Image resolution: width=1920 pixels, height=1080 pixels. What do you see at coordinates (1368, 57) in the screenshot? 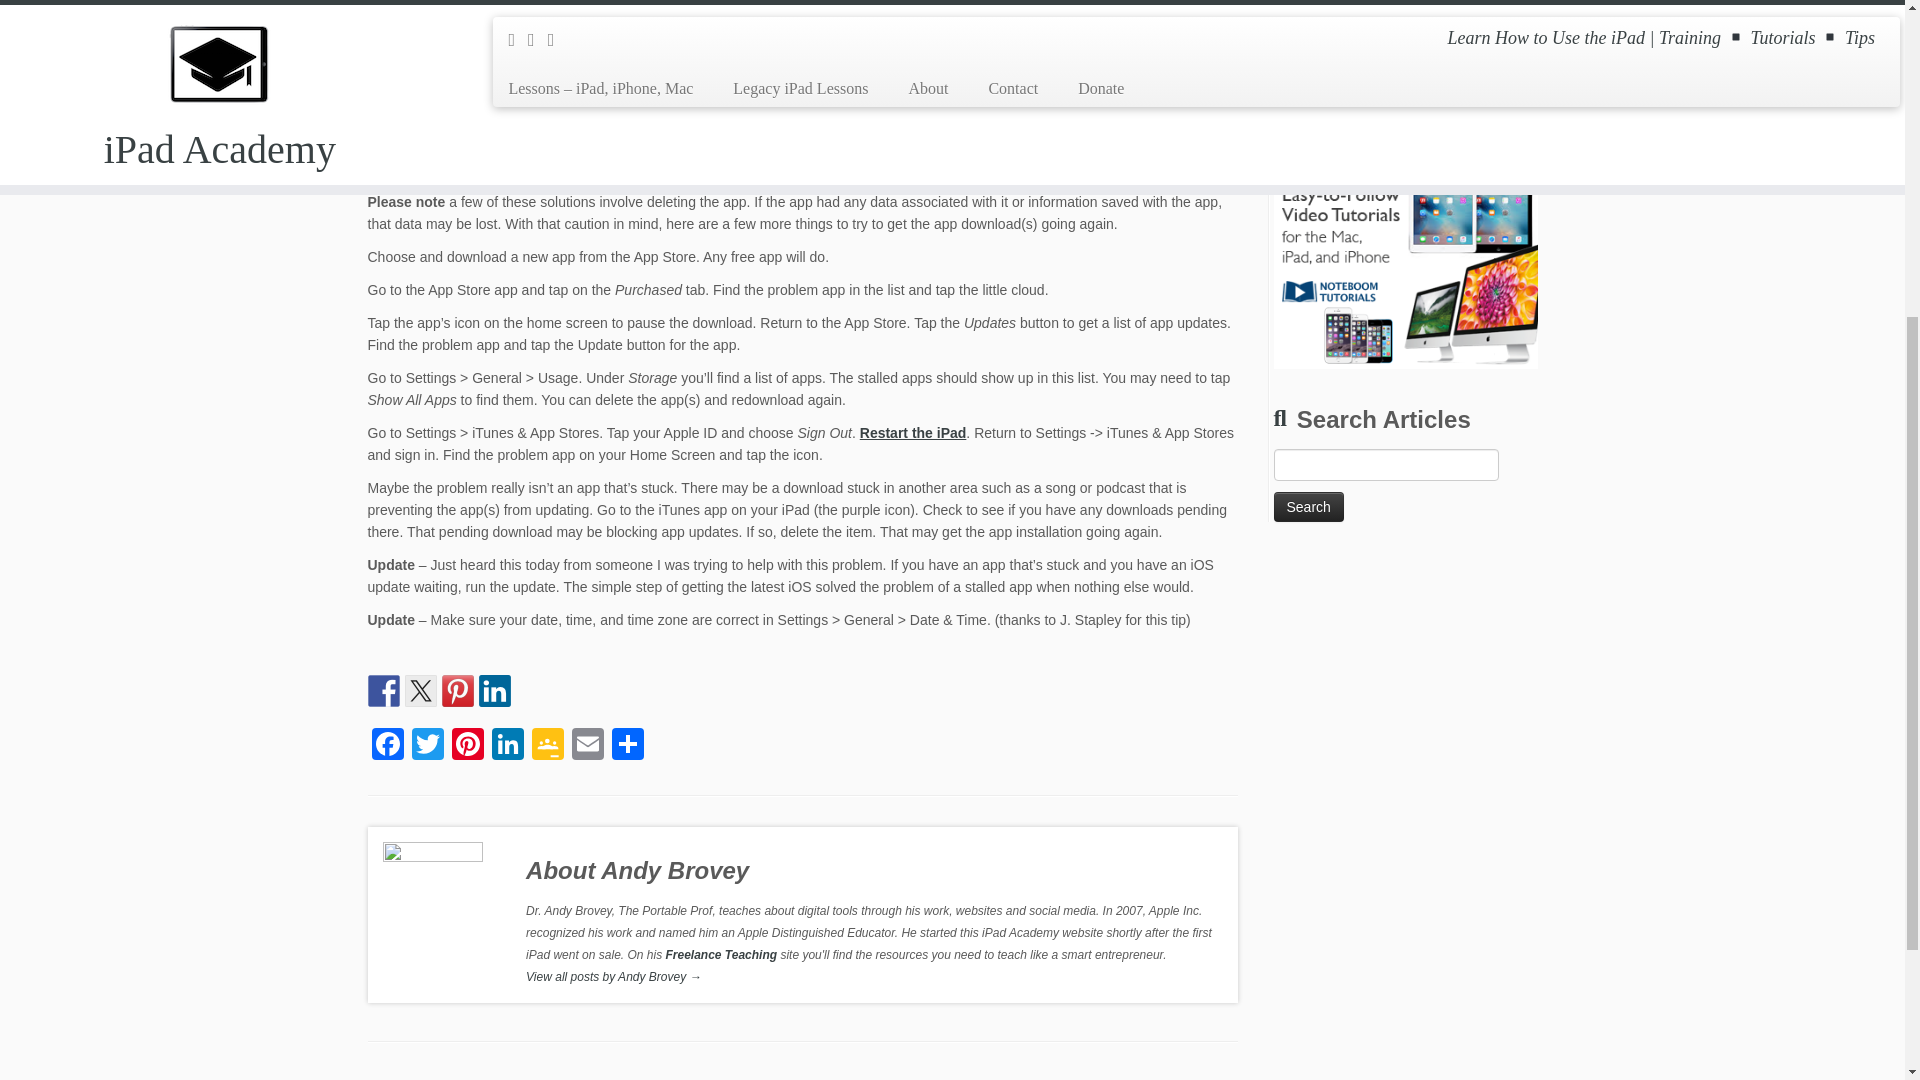
I see `30 Lessons - Pick Your Price` at bounding box center [1368, 57].